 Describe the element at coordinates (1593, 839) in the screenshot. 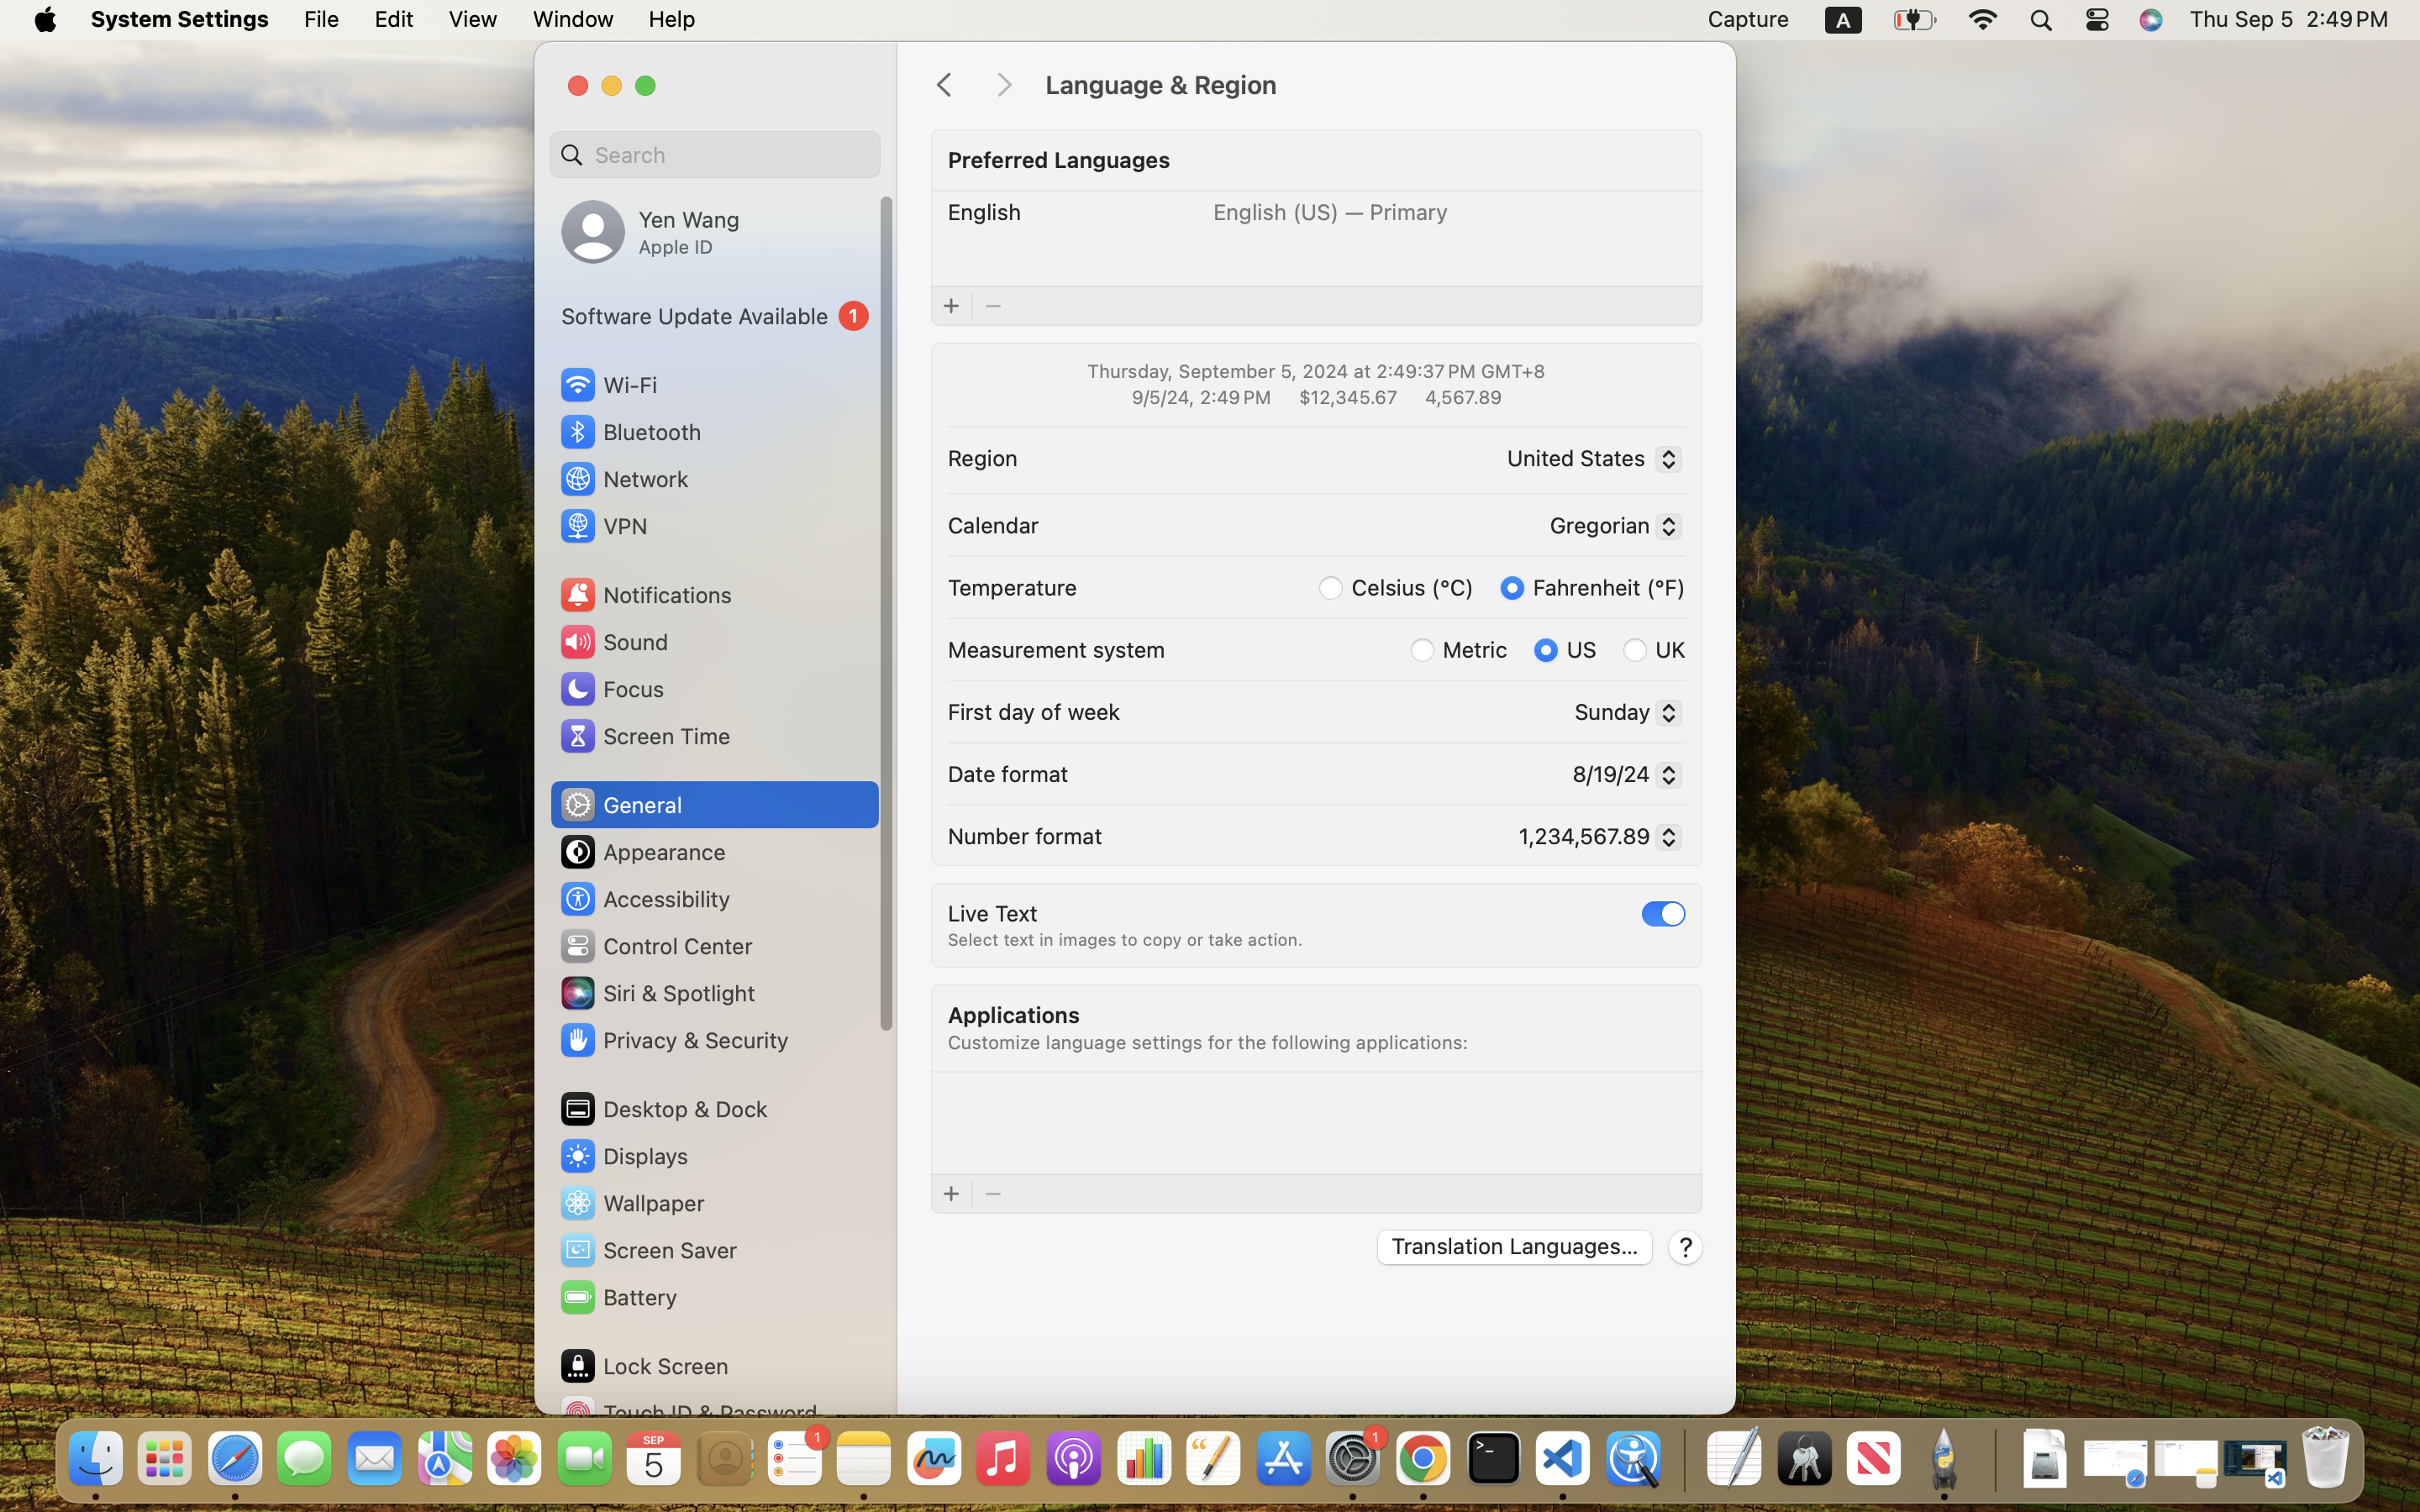

I see `1,234,567.89` at that location.